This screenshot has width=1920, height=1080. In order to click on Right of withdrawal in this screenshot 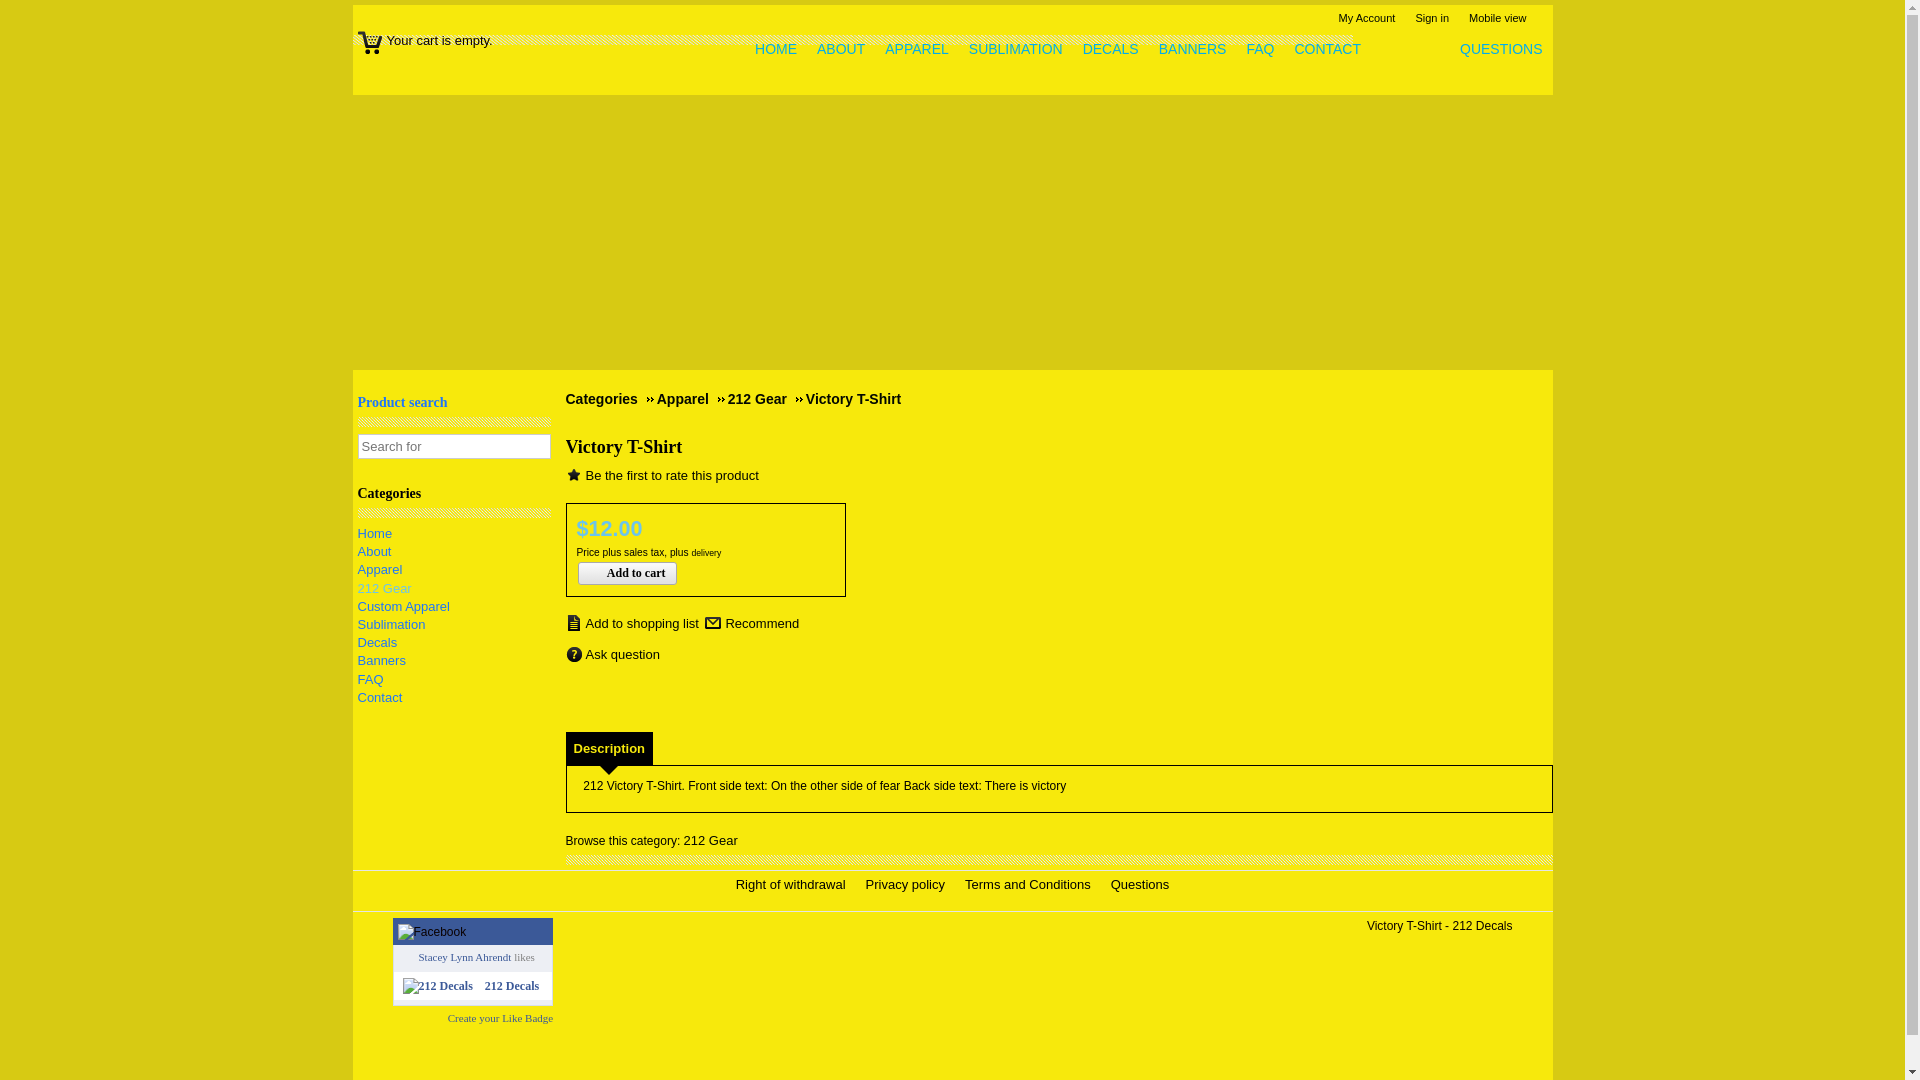, I will do `click(796, 884)`.